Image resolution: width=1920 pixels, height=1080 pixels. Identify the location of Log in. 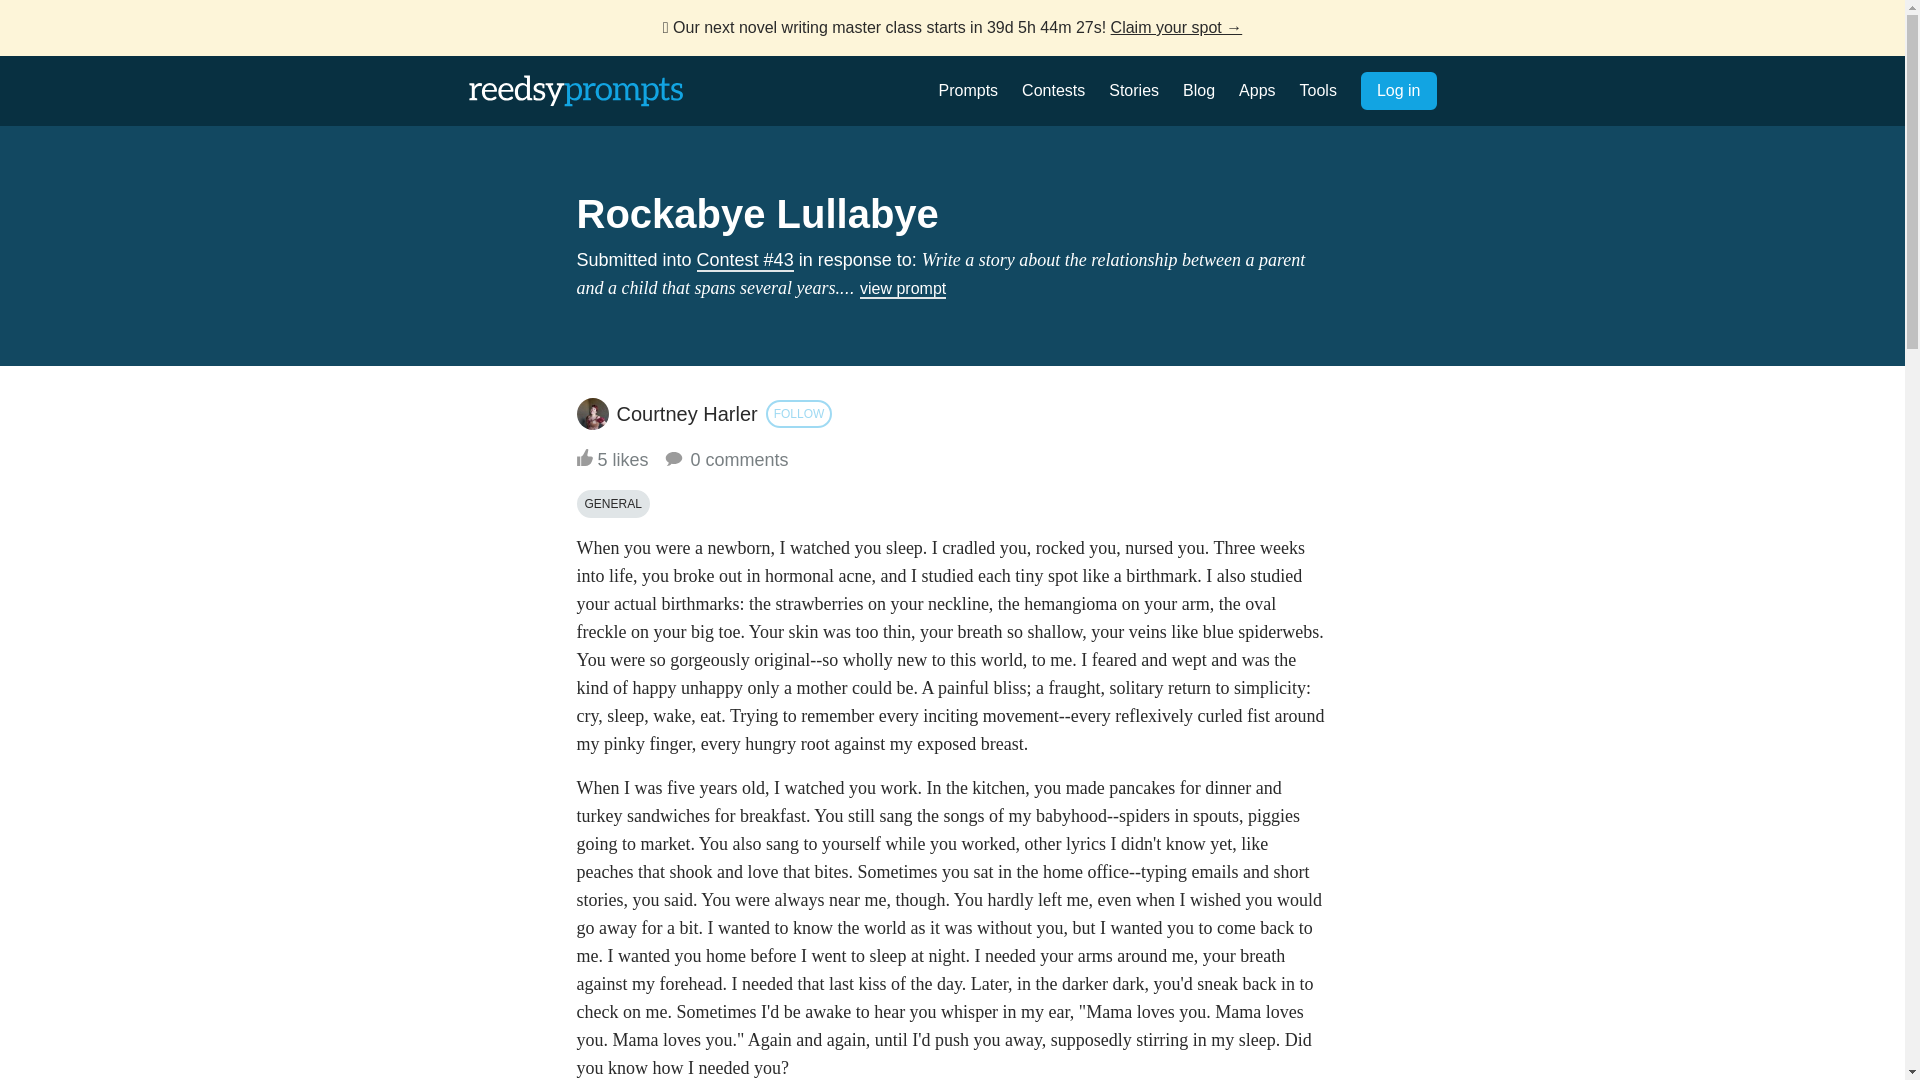
(1398, 91).